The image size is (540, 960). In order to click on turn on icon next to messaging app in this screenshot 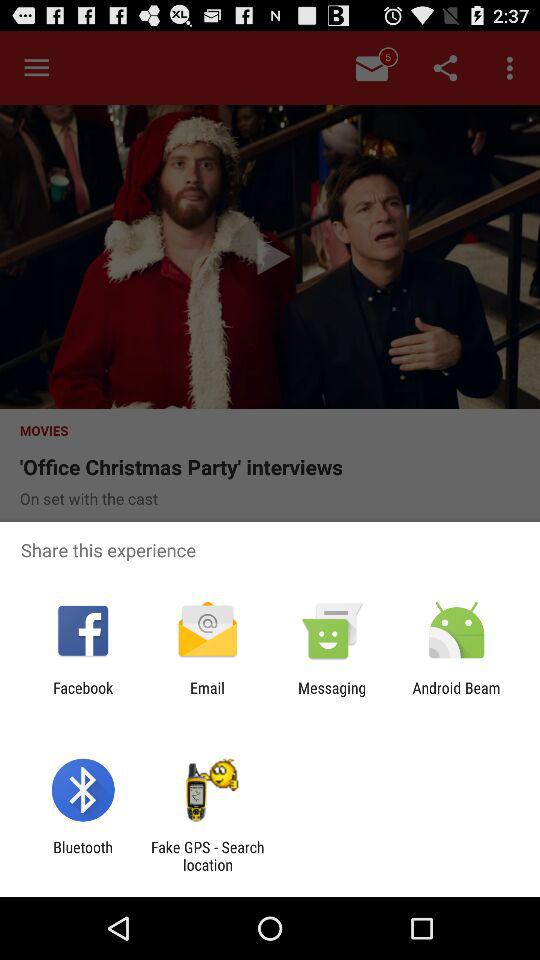, I will do `click(456, 696)`.